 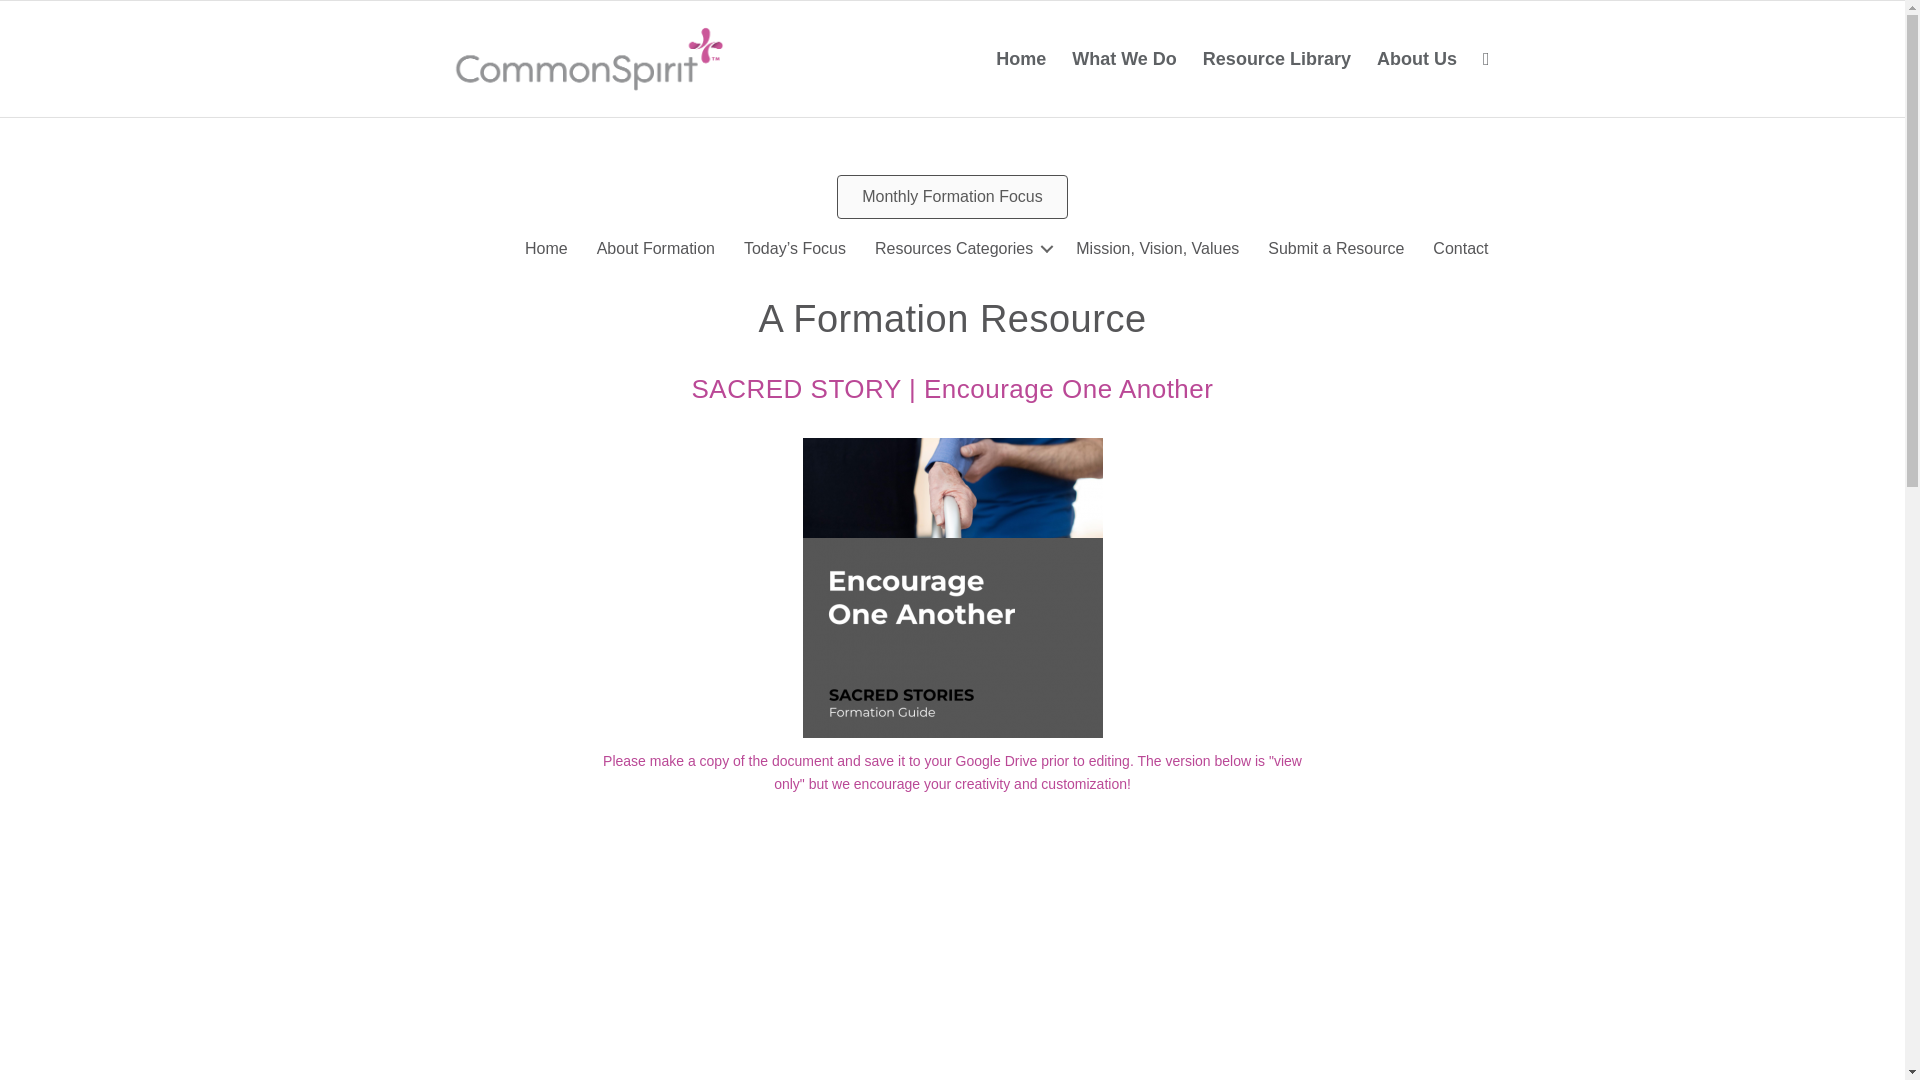 I want to click on Contact, so click(x=1460, y=248).